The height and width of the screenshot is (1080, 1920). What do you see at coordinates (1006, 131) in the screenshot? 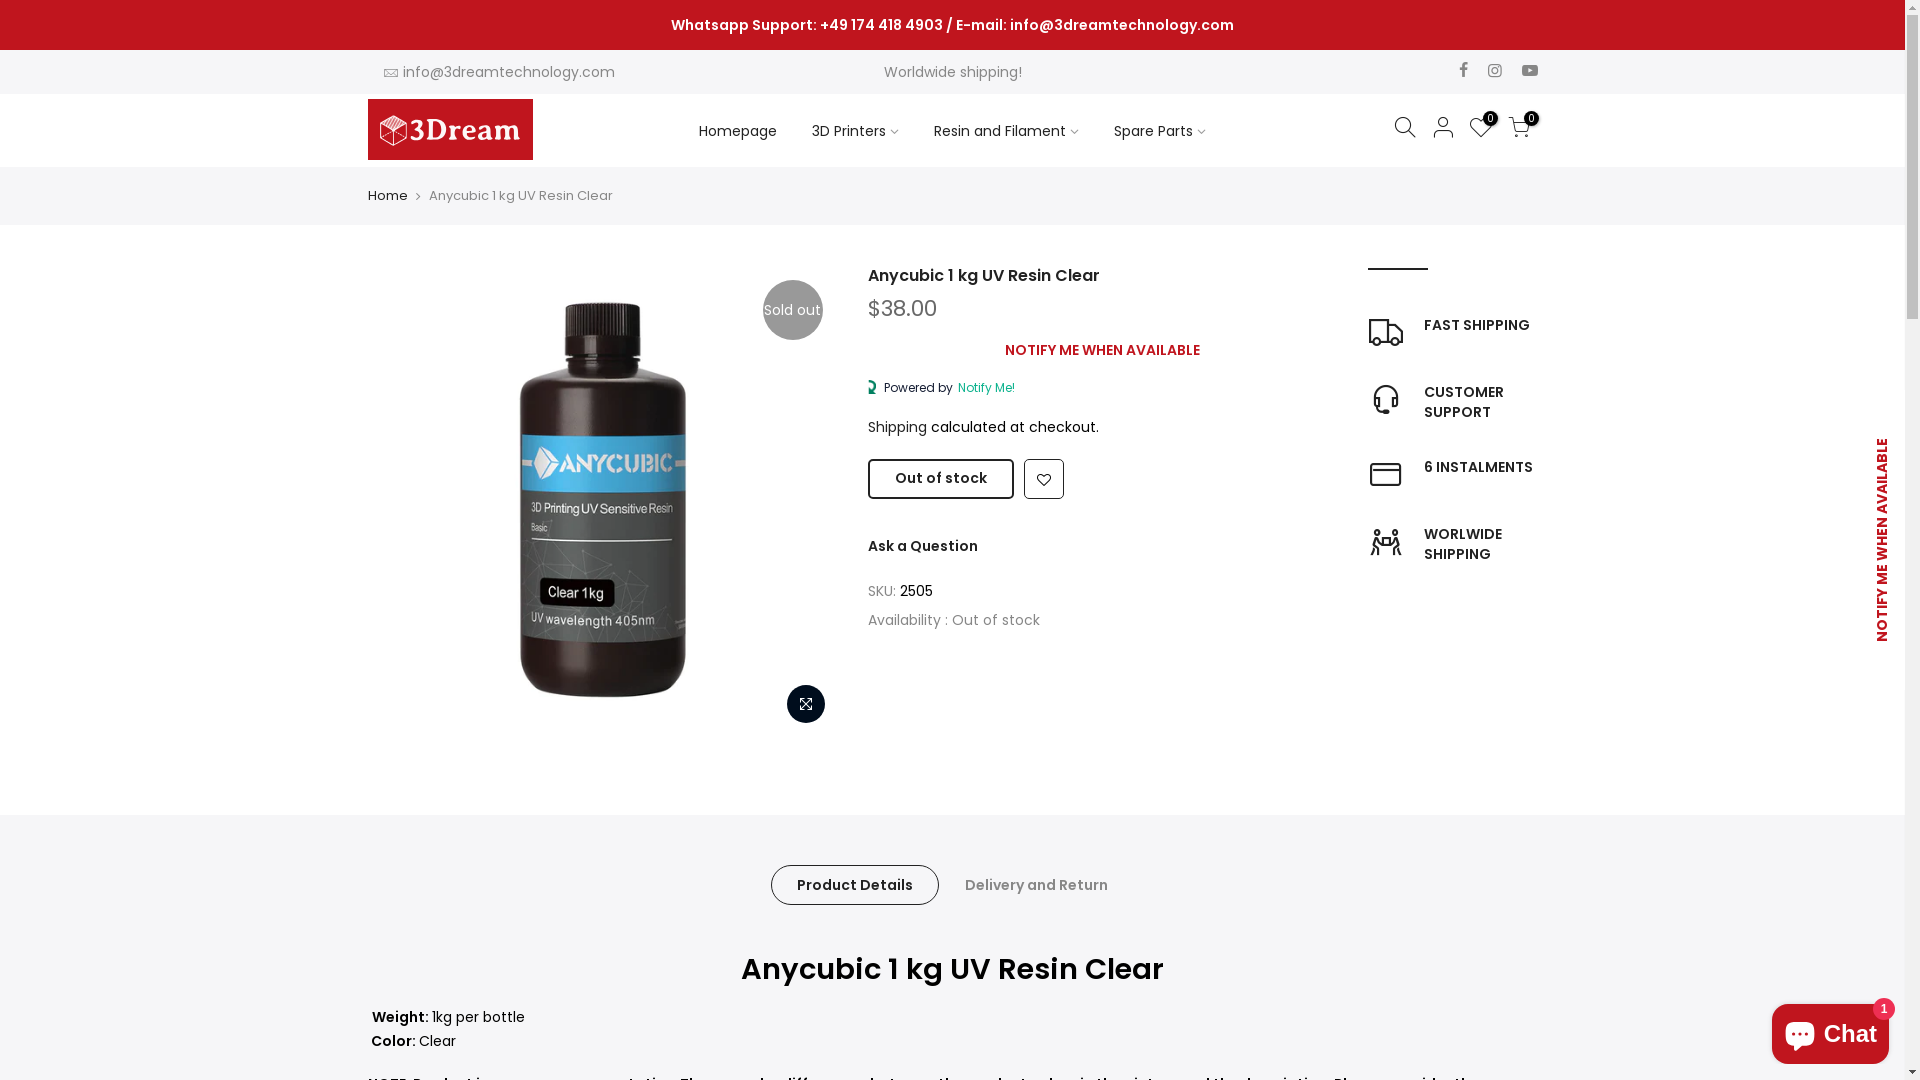
I see `Resin and Filament` at bounding box center [1006, 131].